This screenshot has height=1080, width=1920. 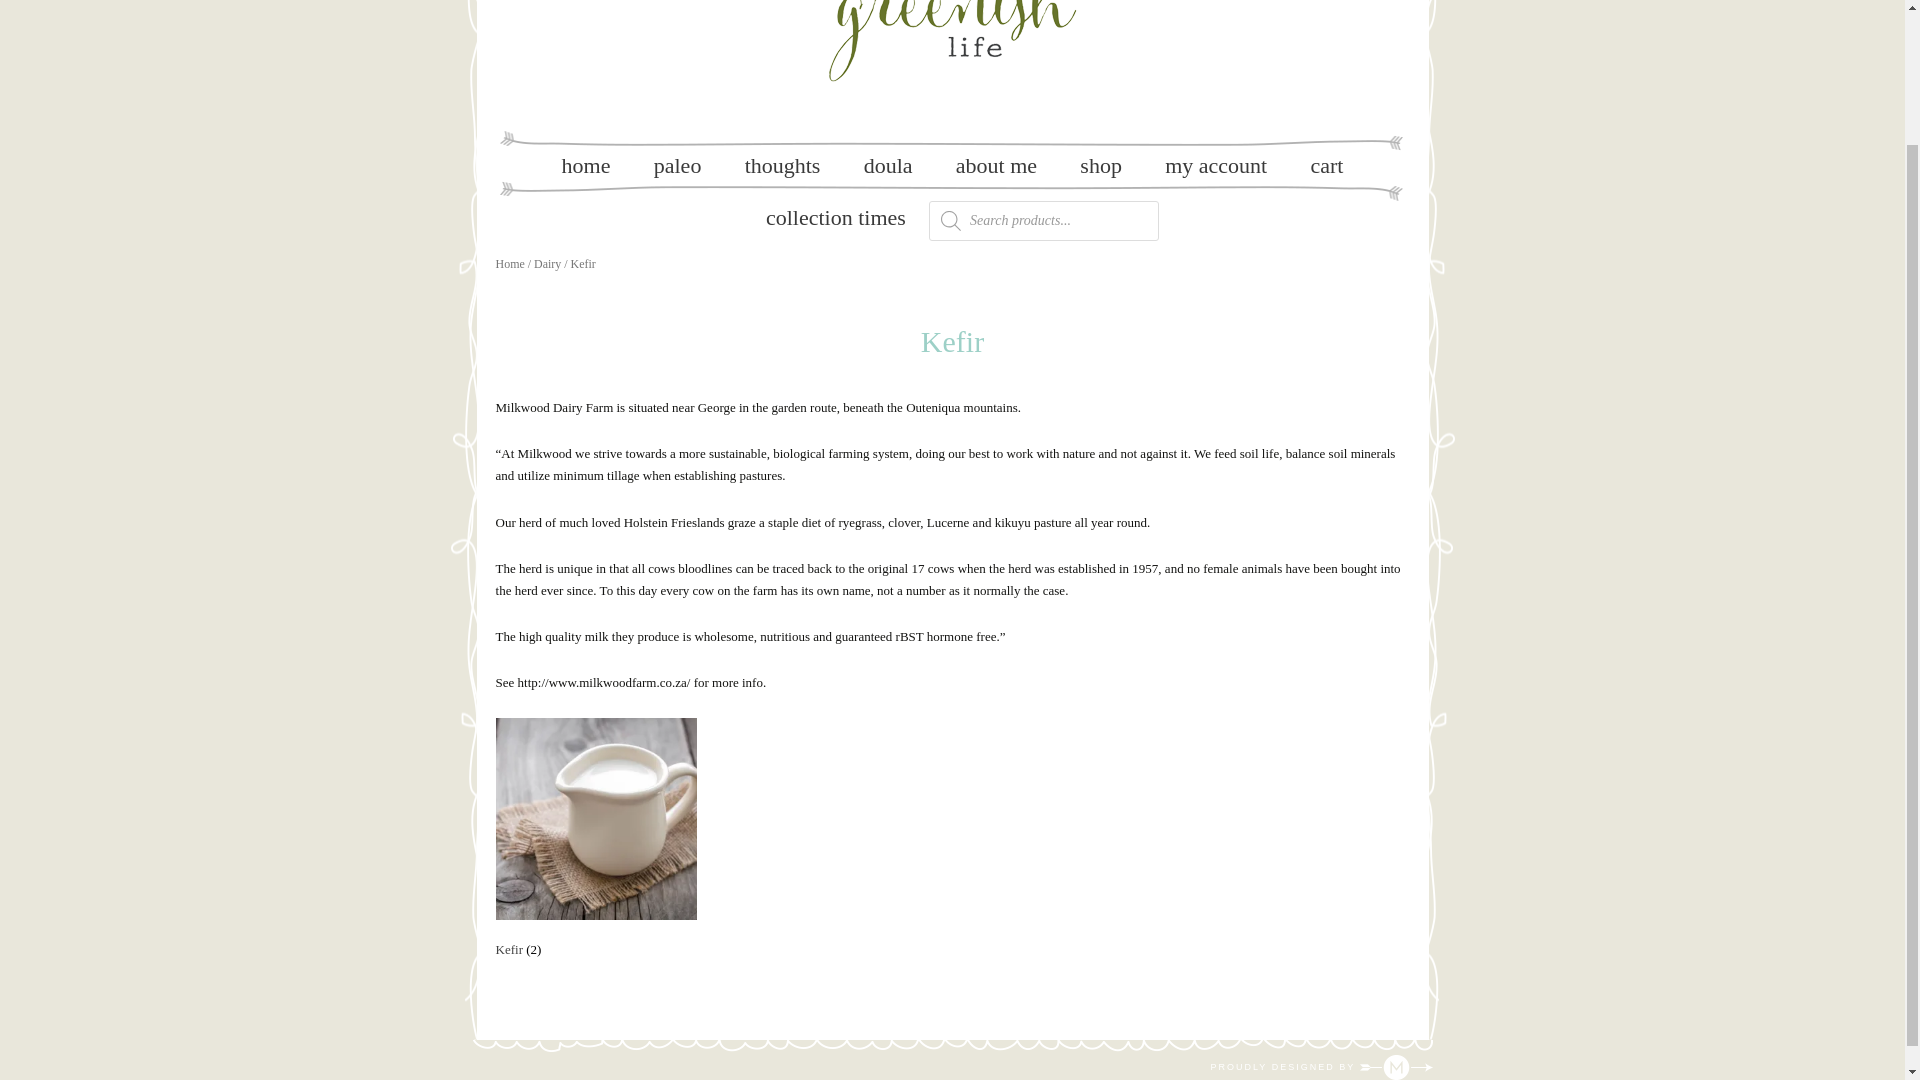 What do you see at coordinates (782, 166) in the screenshot?
I see `thoughts` at bounding box center [782, 166].